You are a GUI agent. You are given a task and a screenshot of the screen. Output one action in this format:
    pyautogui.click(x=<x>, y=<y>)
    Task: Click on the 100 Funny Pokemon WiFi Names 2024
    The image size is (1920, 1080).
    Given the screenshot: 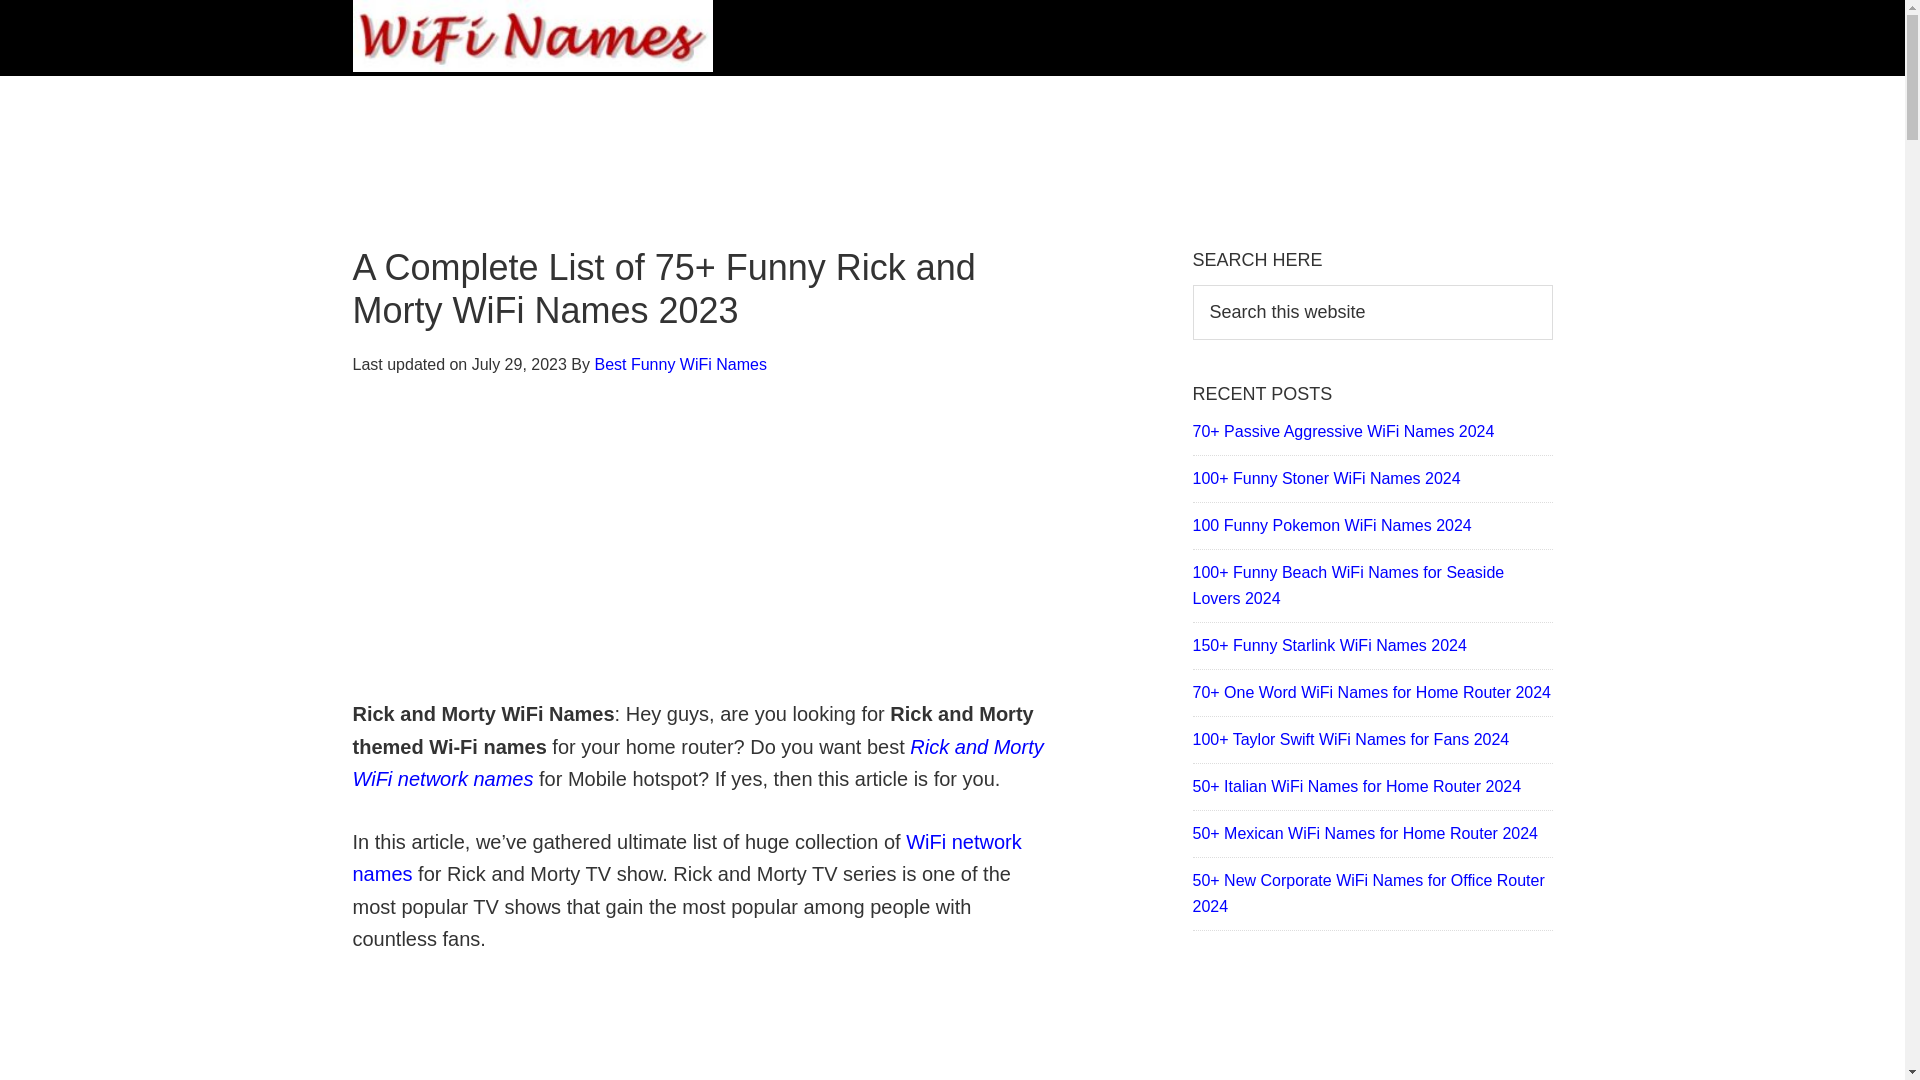 What is the action you would take?
    pyautogui.click(x=1331, y=525)
    